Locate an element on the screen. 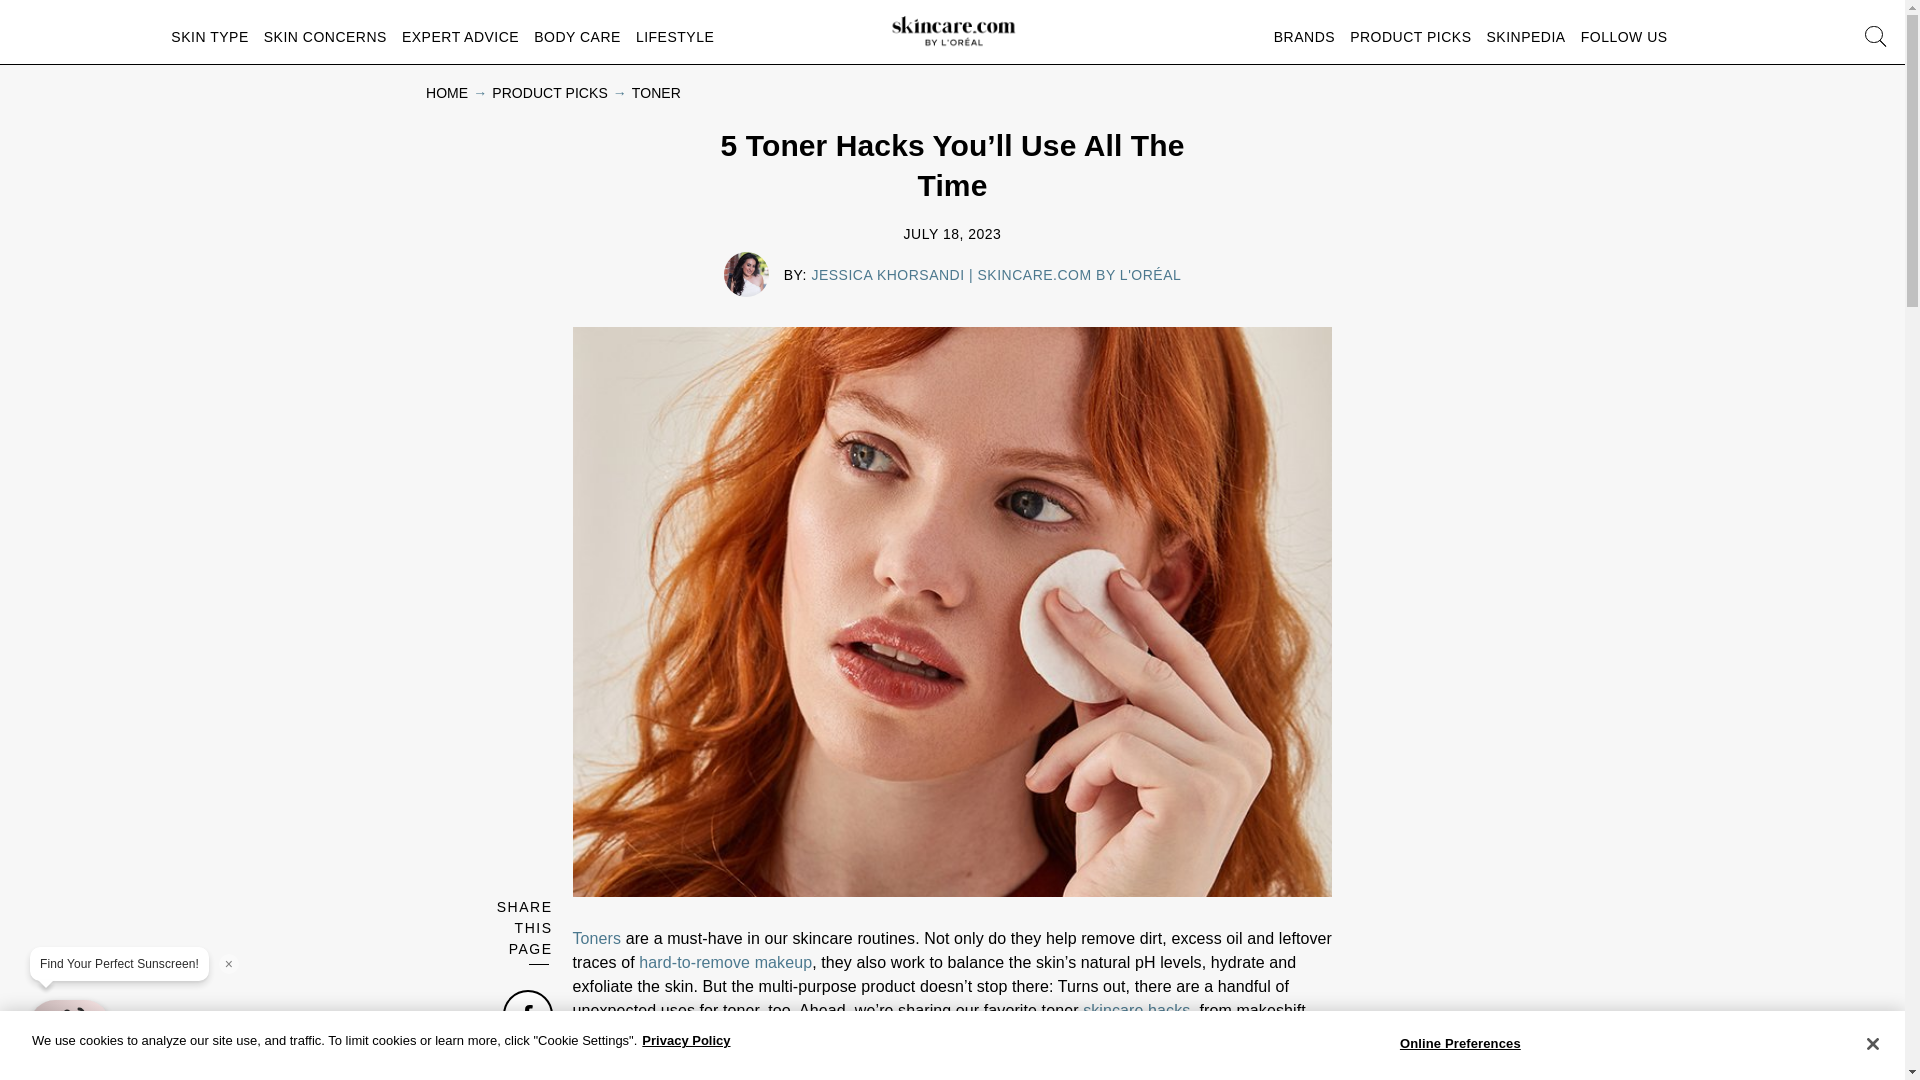  SKIN CONCERNS is located at coordinates (326, 36).